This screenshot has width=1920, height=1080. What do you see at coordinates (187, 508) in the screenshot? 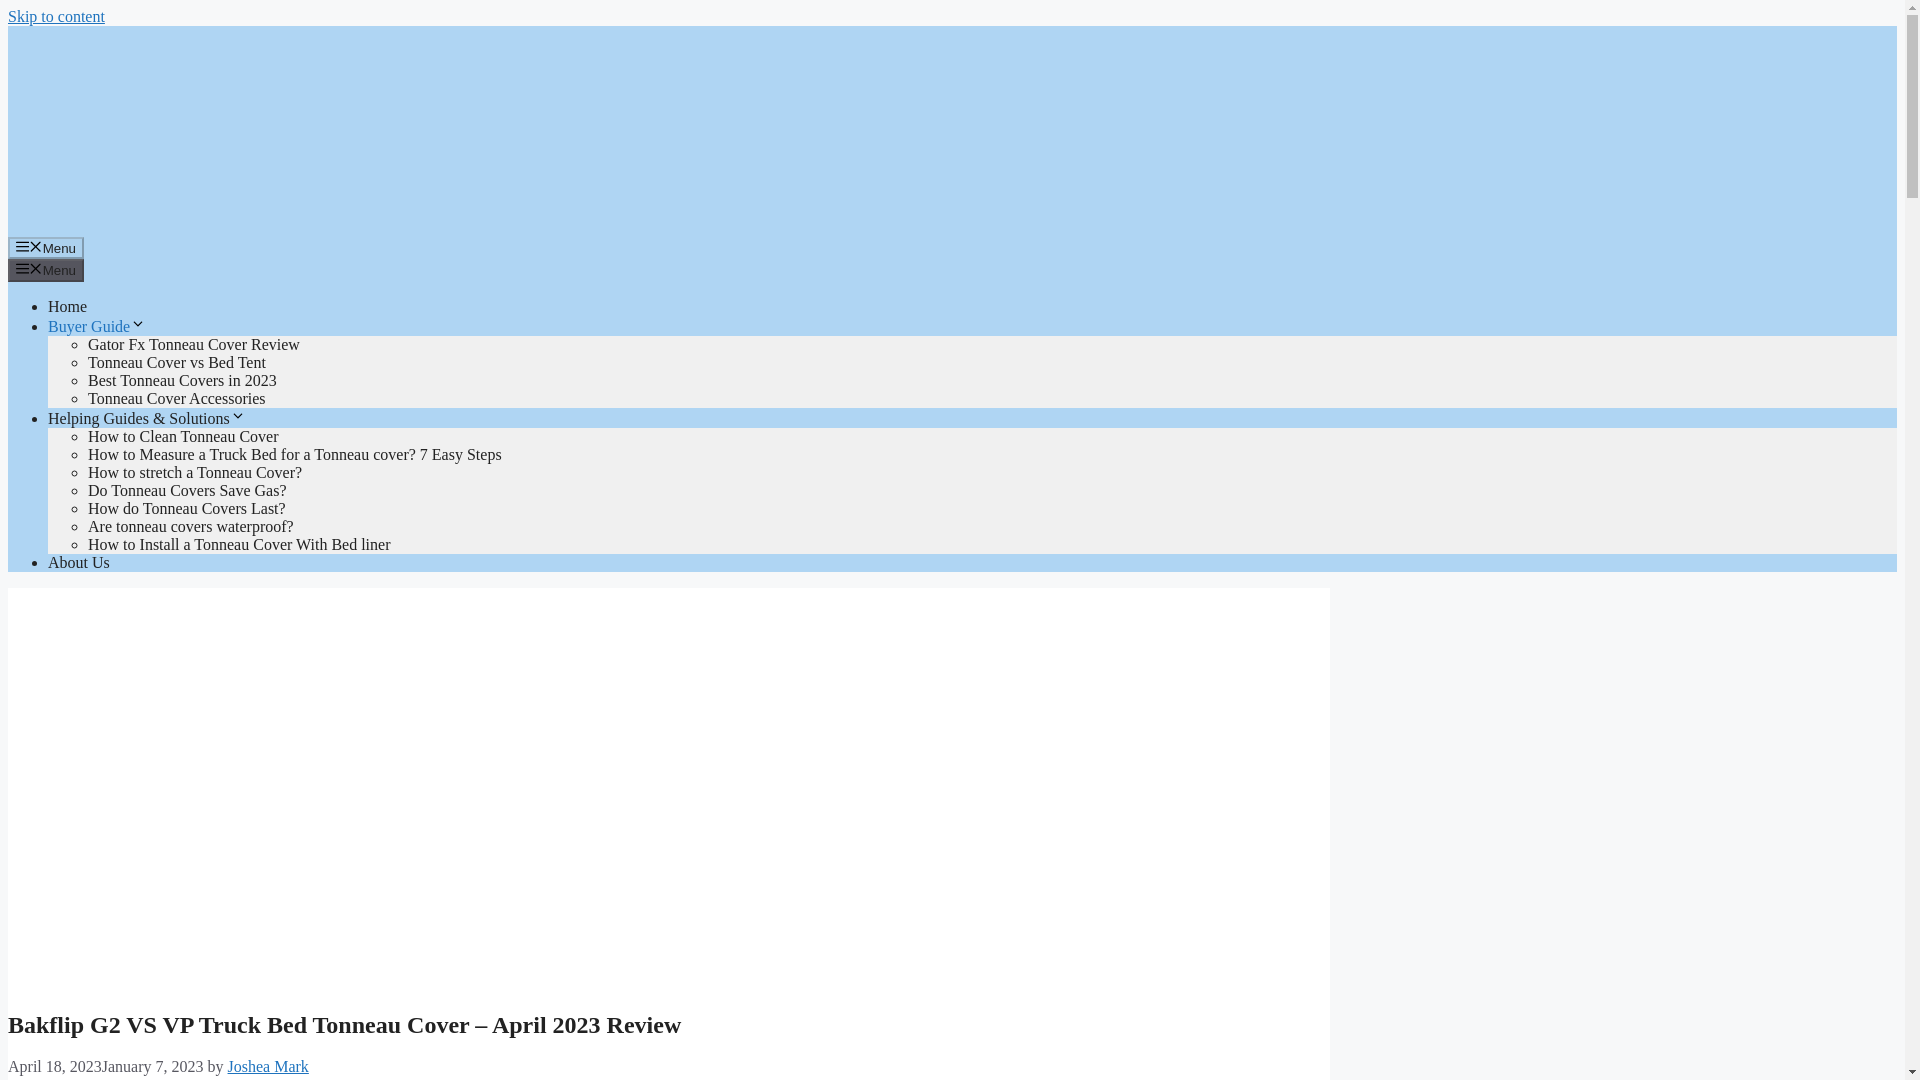
I see `How do Tonneau Covers Last?` at bounding box center [187, 508].